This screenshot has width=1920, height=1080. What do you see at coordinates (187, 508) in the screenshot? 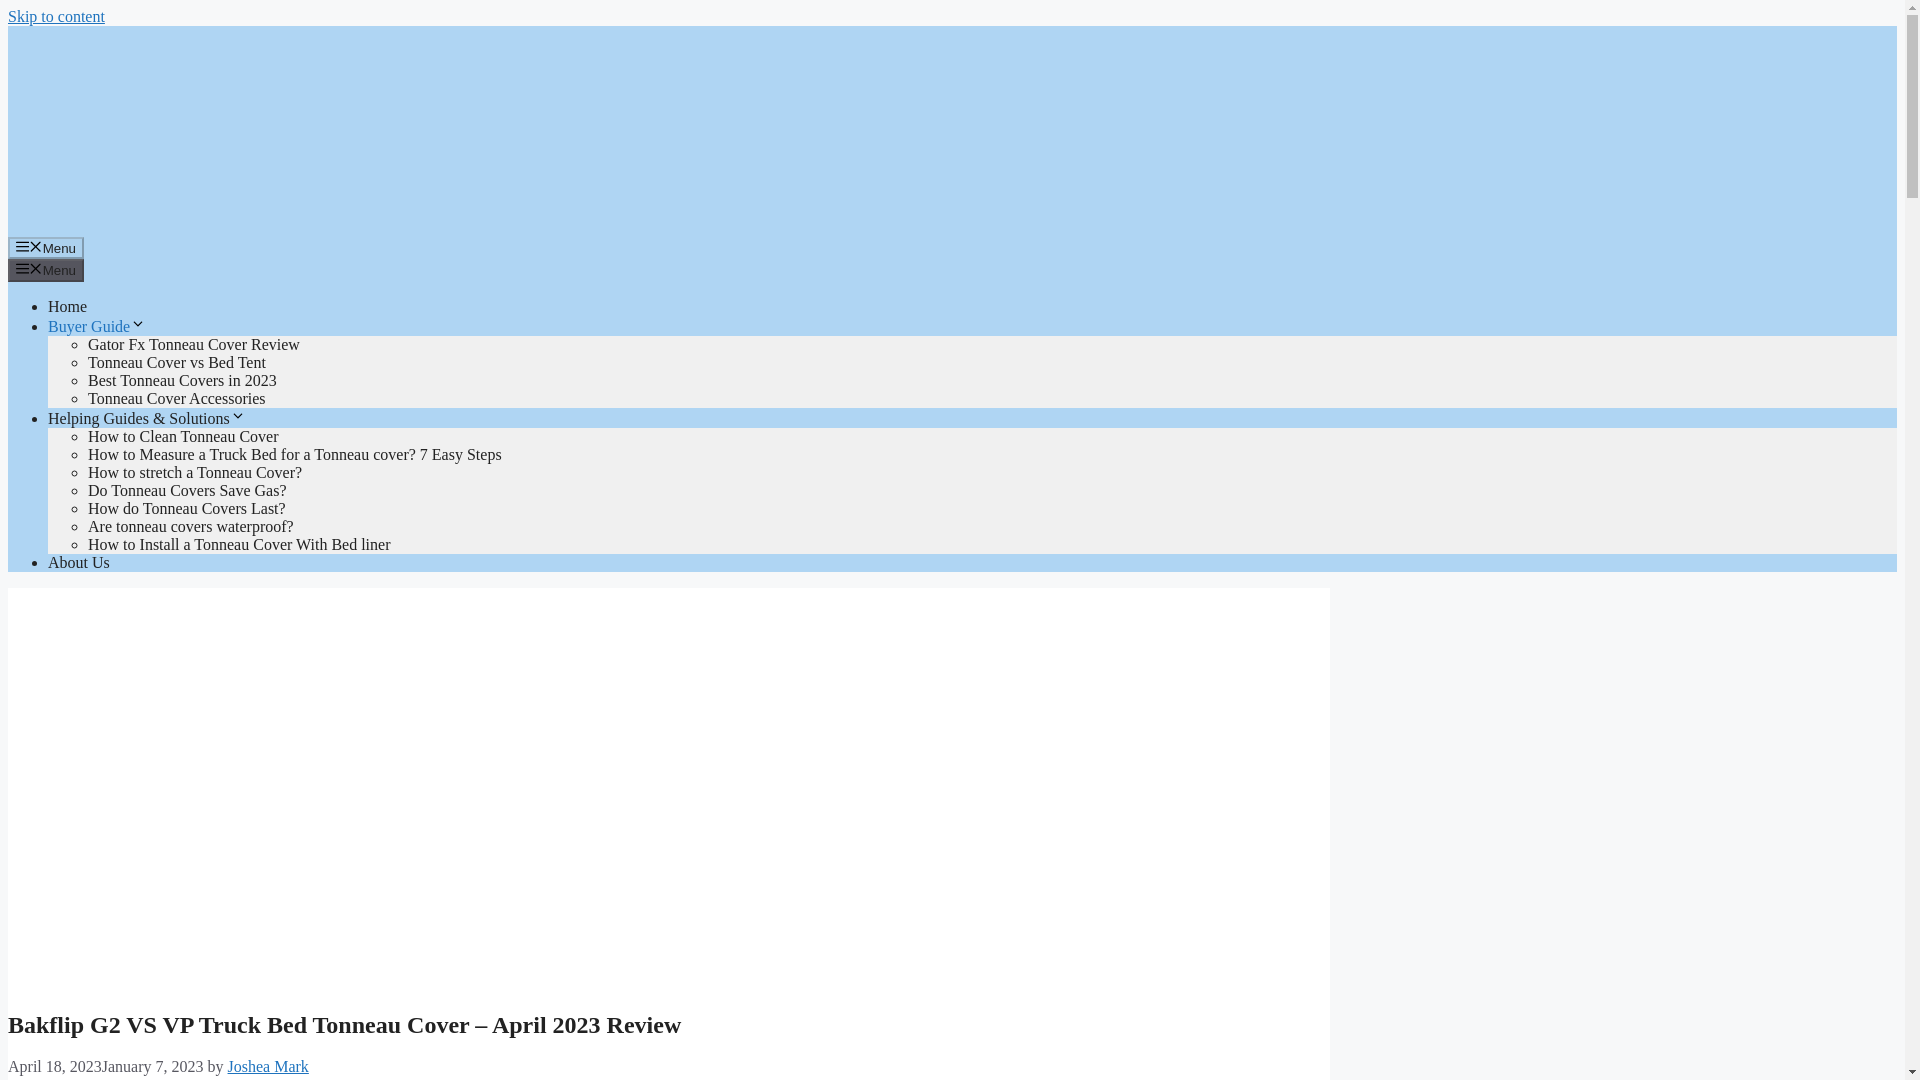
I see `How do Tonneau Covers Last?` at bounding box center [187, 508].